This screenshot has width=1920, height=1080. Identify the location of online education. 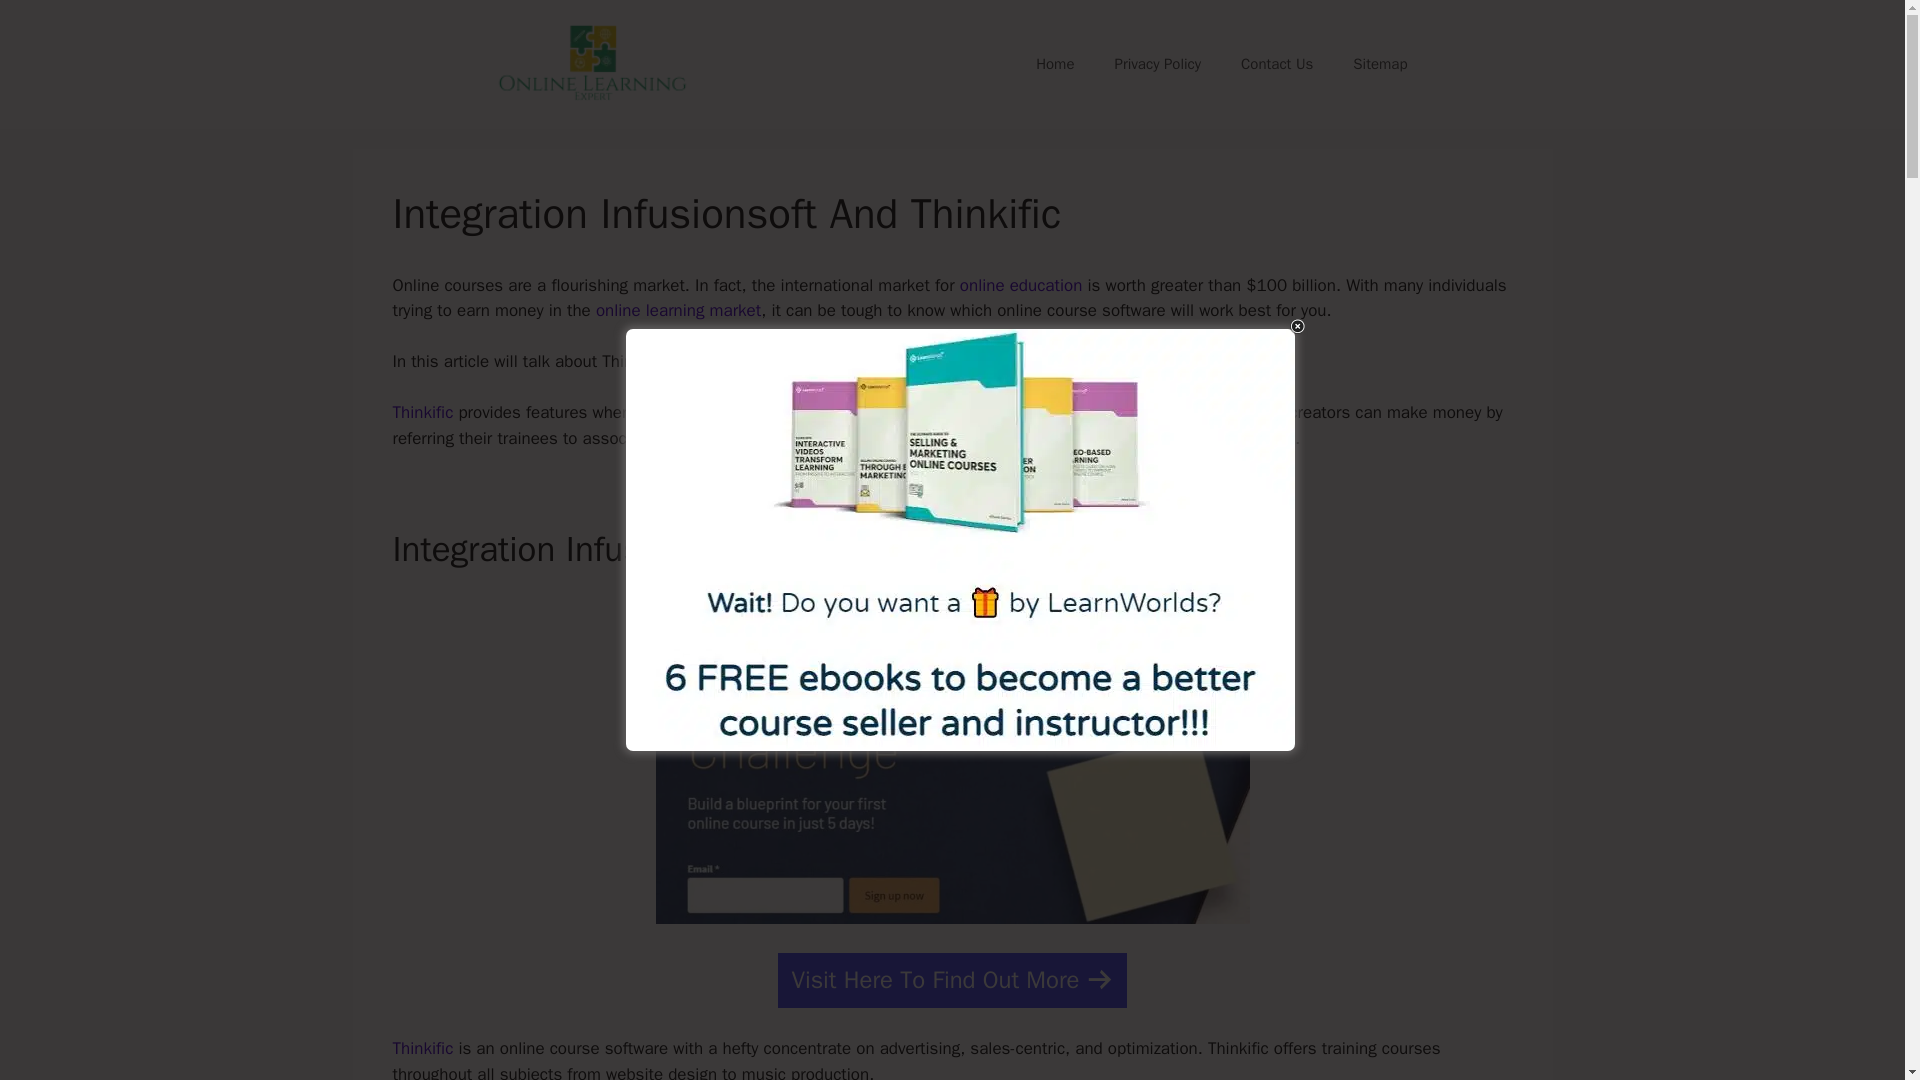
(1021, 285).